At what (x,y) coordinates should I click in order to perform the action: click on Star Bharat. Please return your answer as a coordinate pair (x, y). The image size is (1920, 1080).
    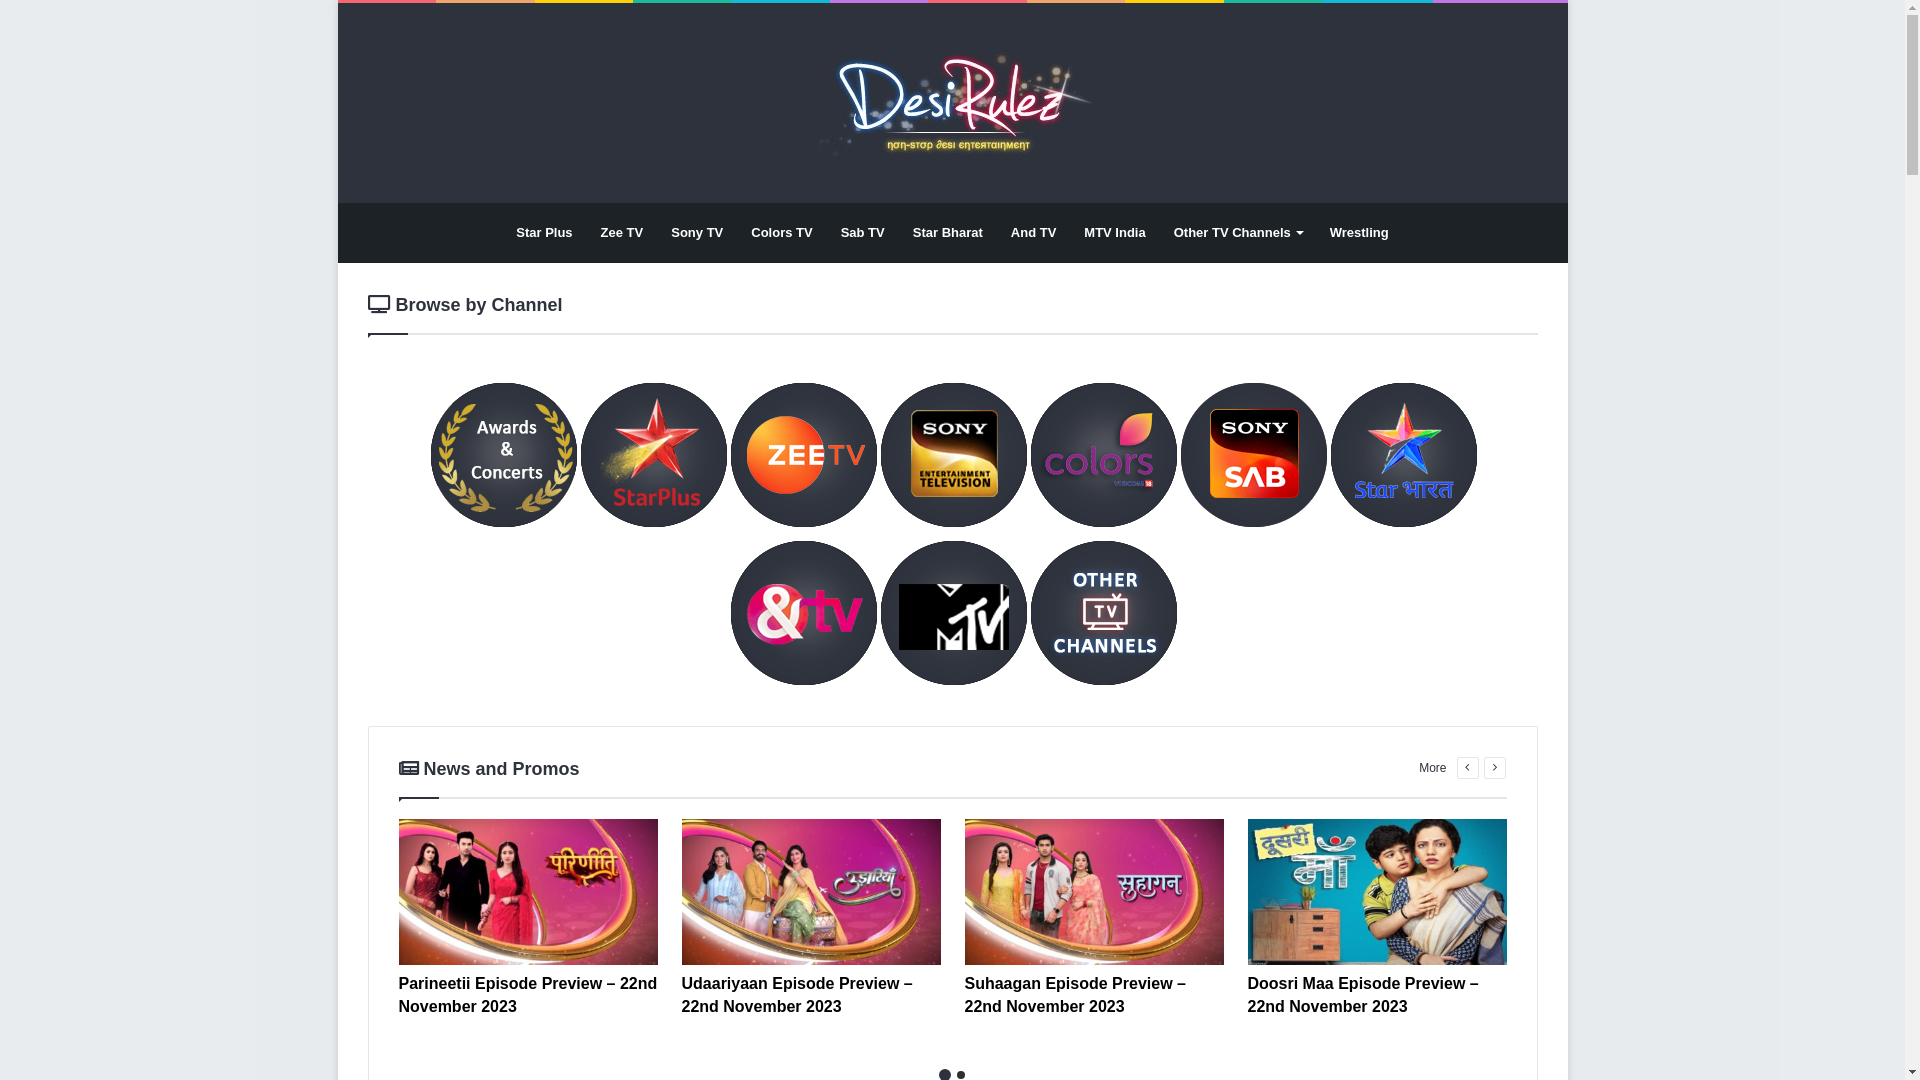
    Looking at the image, I should click on (948, 233).